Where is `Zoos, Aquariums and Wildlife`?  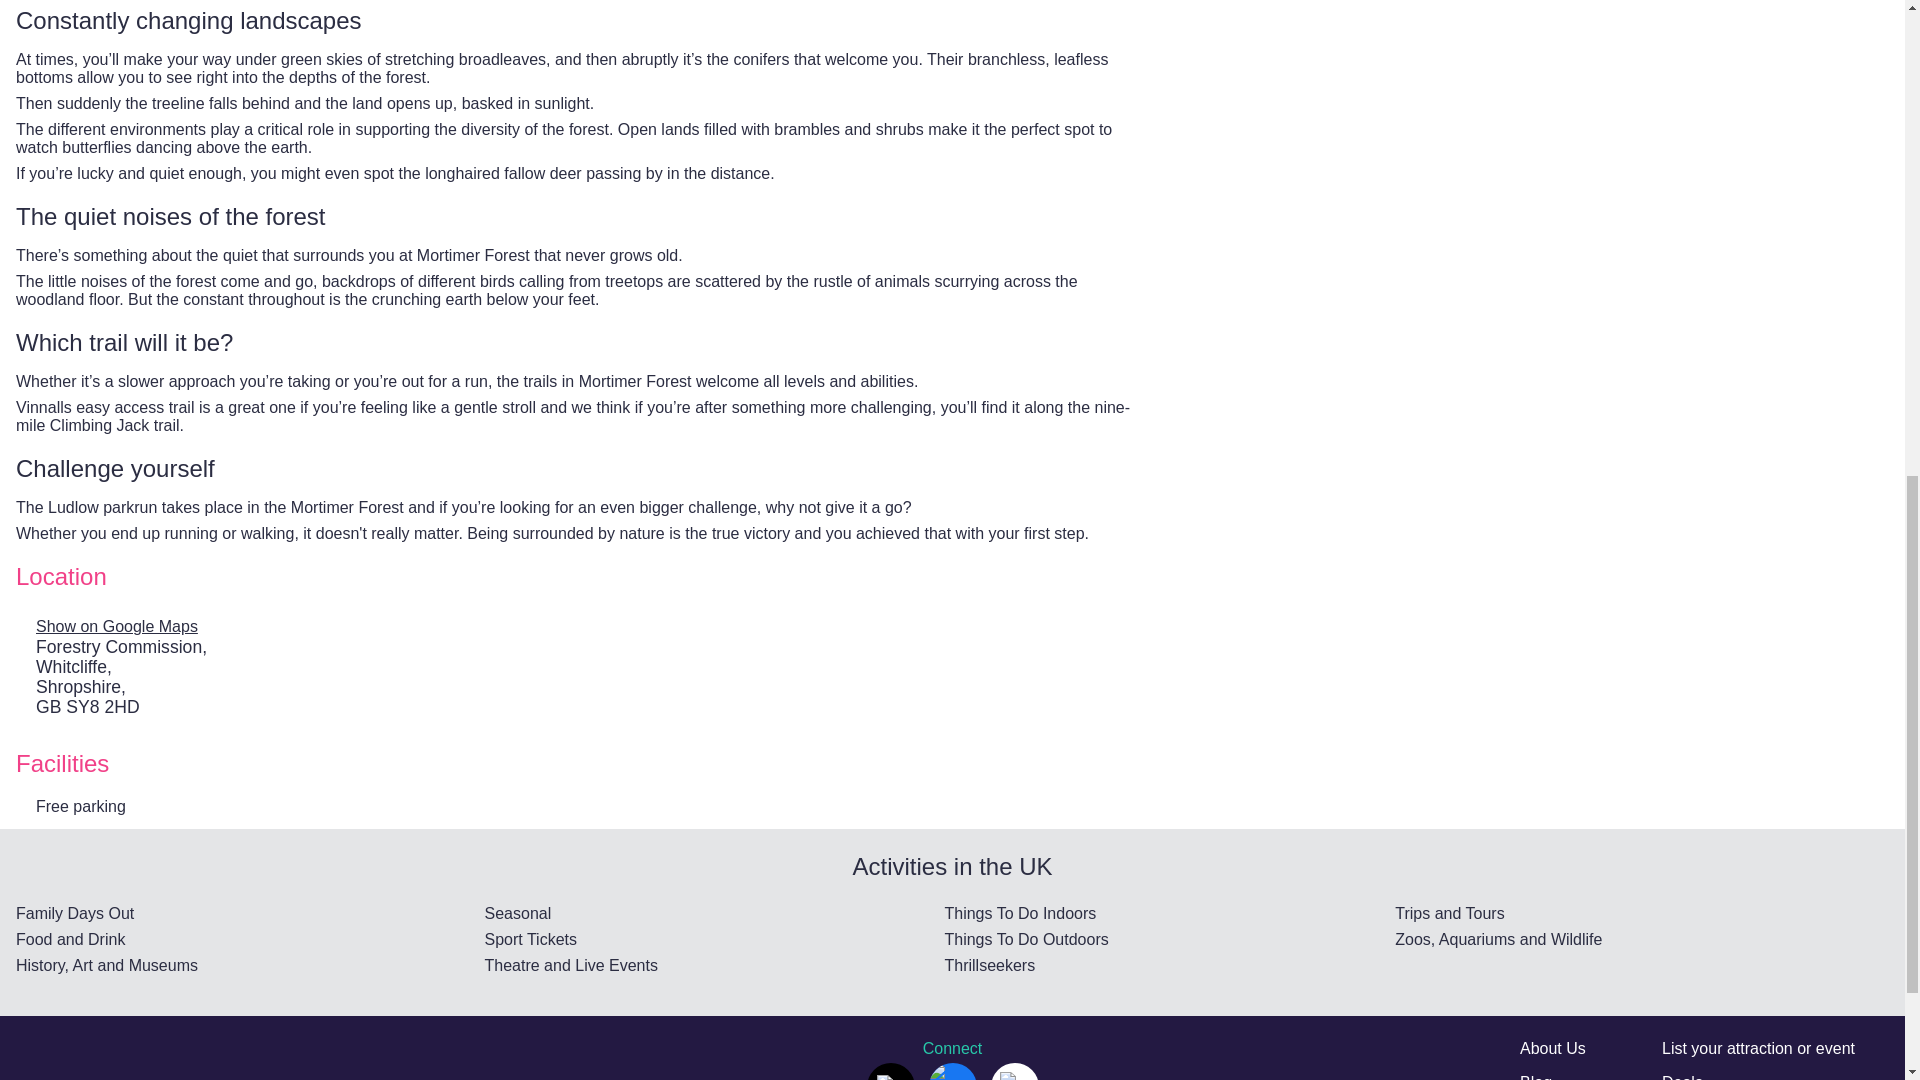 Zoos, Aquariums and Wildlife is located at coordinates (1642, 940).